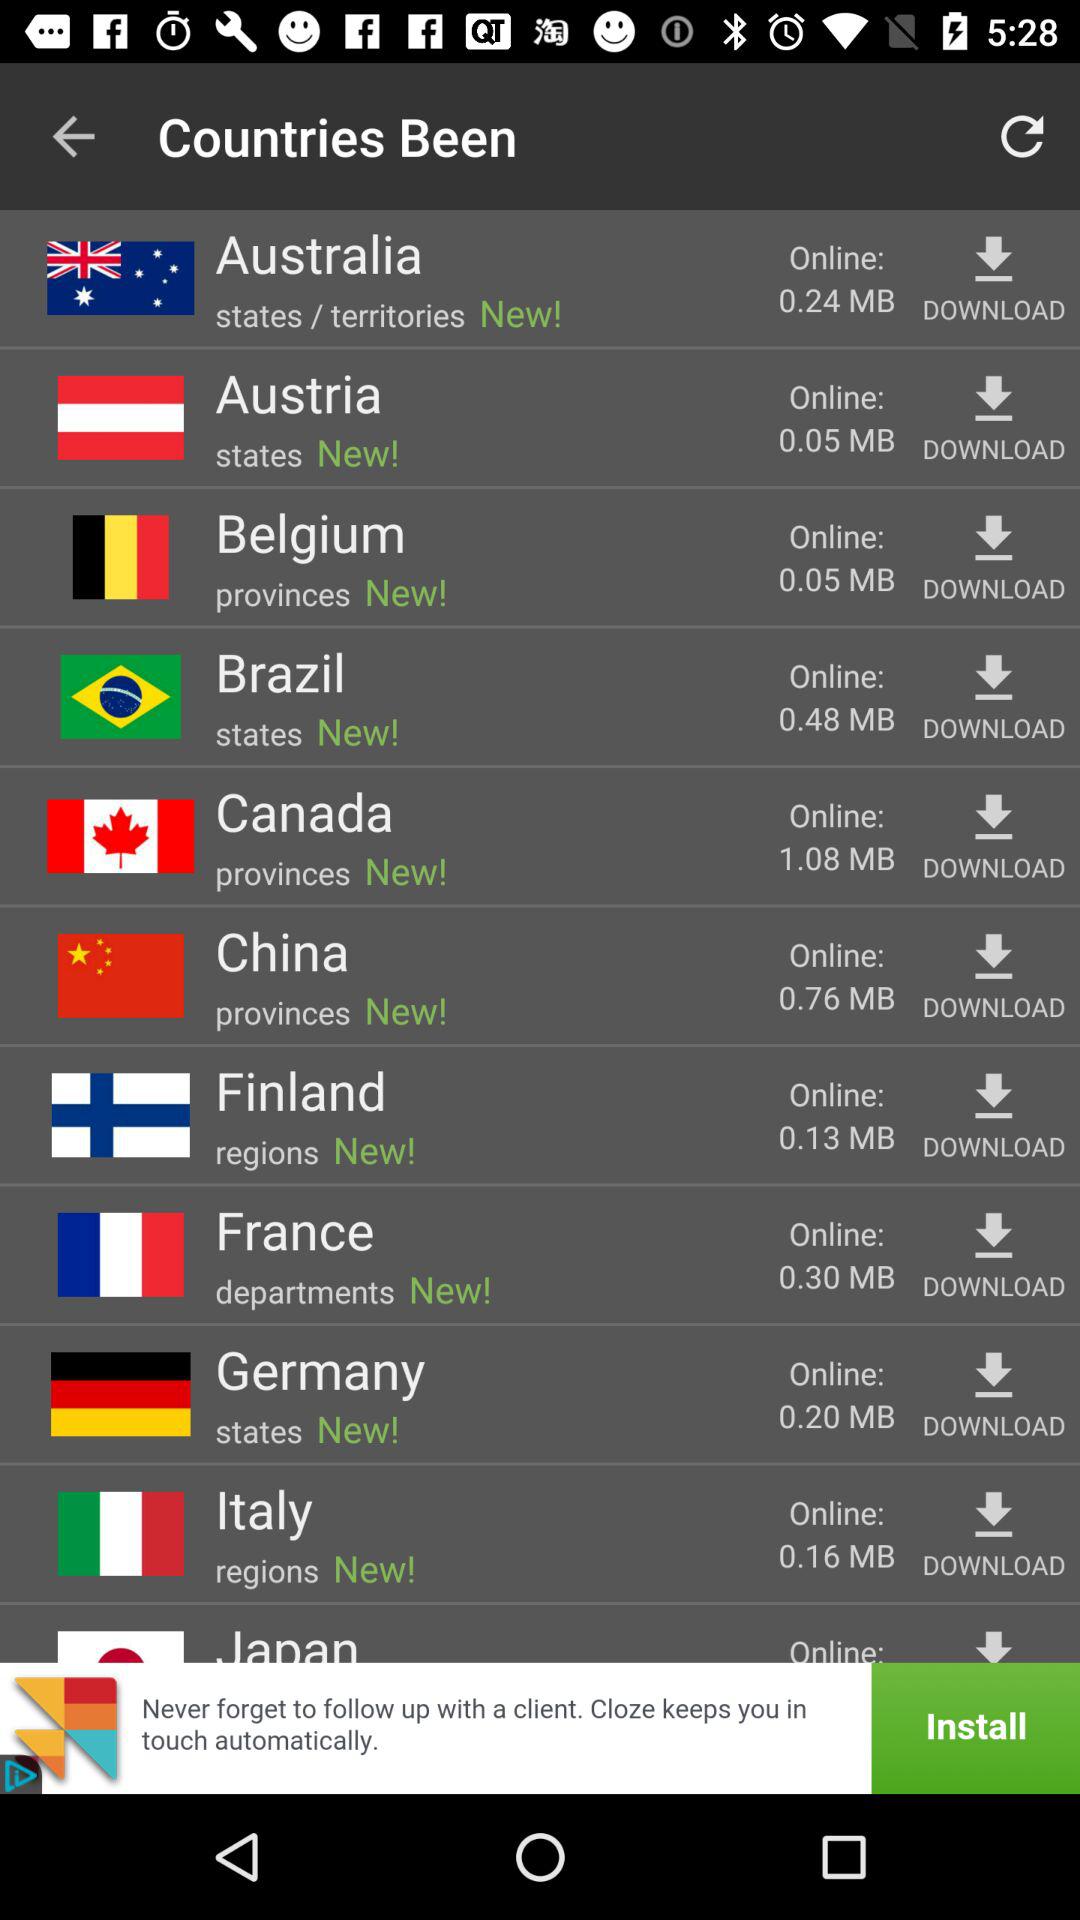 The image size is (1080, 1920). What do you see at coordinates (320, 1368) in the screenshot?
I see `select the item to the left of the 0.20 mb item` at bounding box center [320, 1368].